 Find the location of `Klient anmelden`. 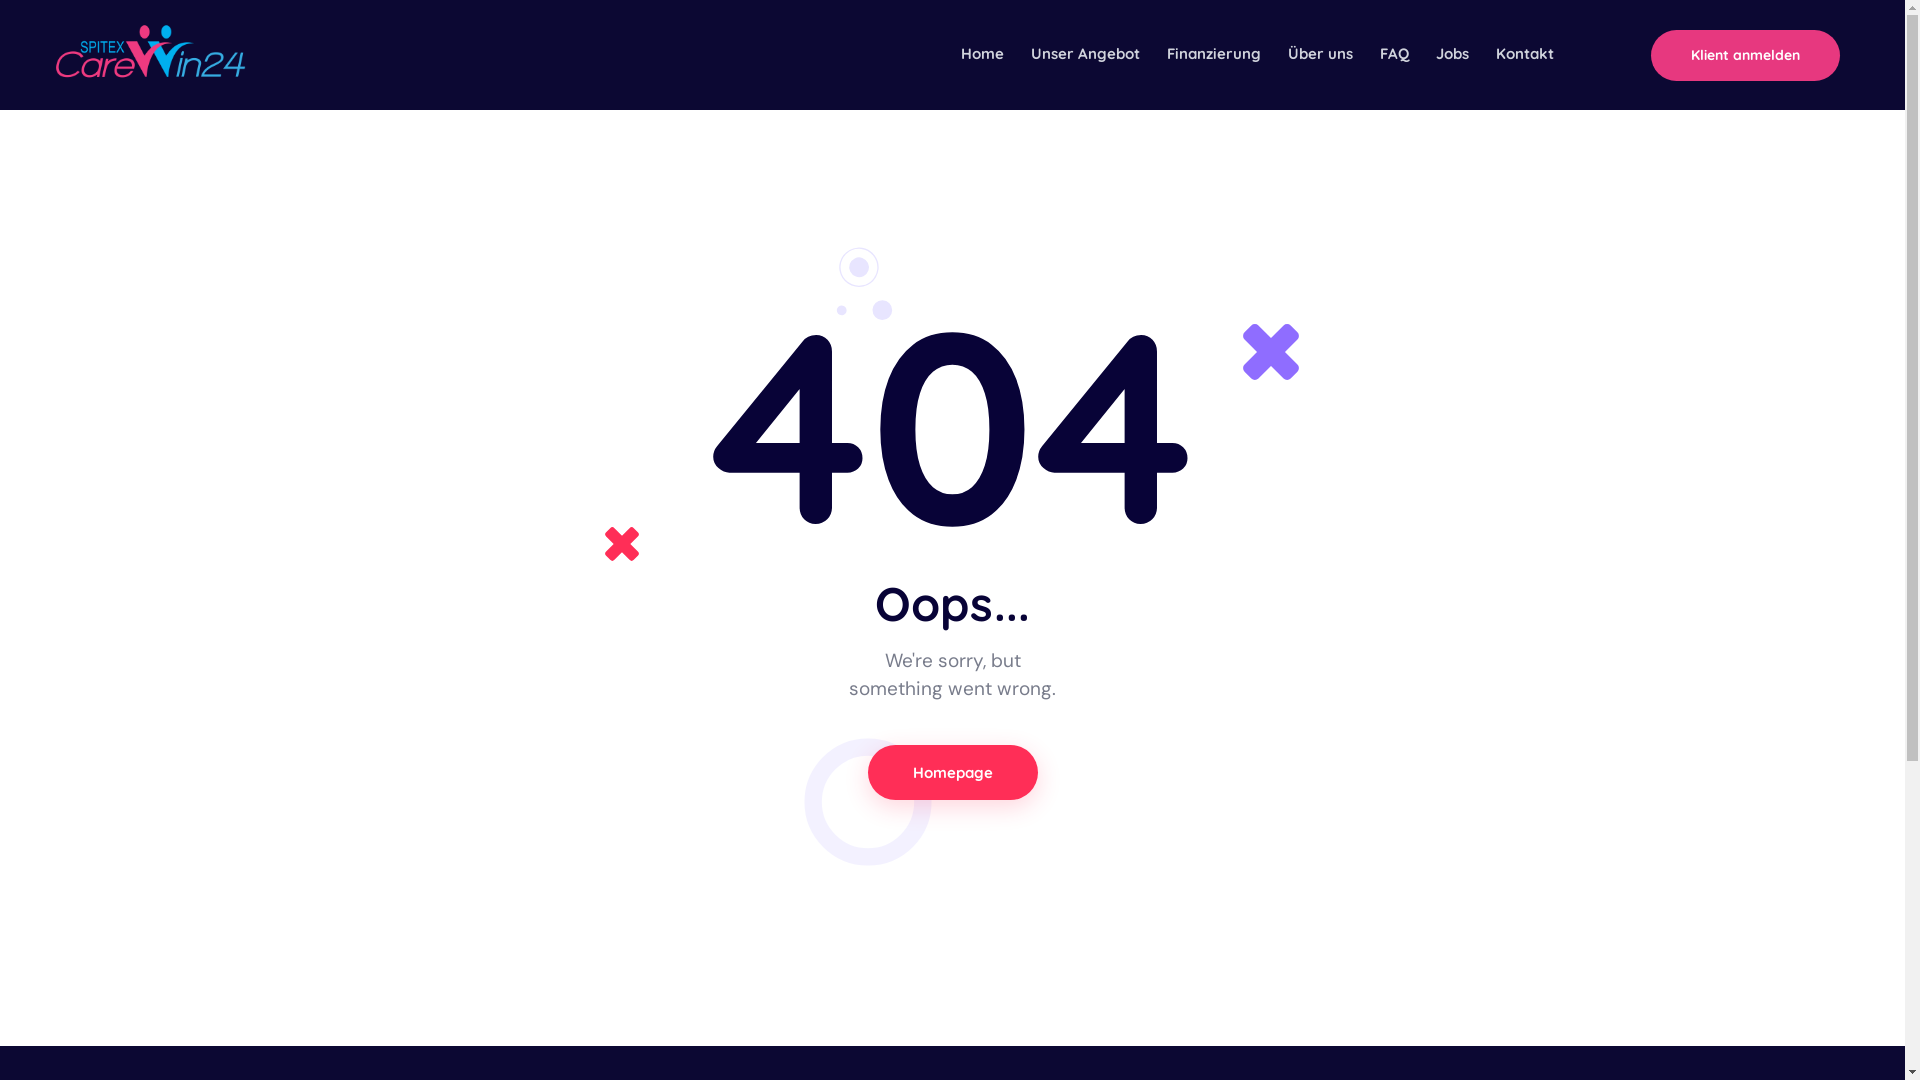

Klient anmelden is located at coordinates (1746, 56).